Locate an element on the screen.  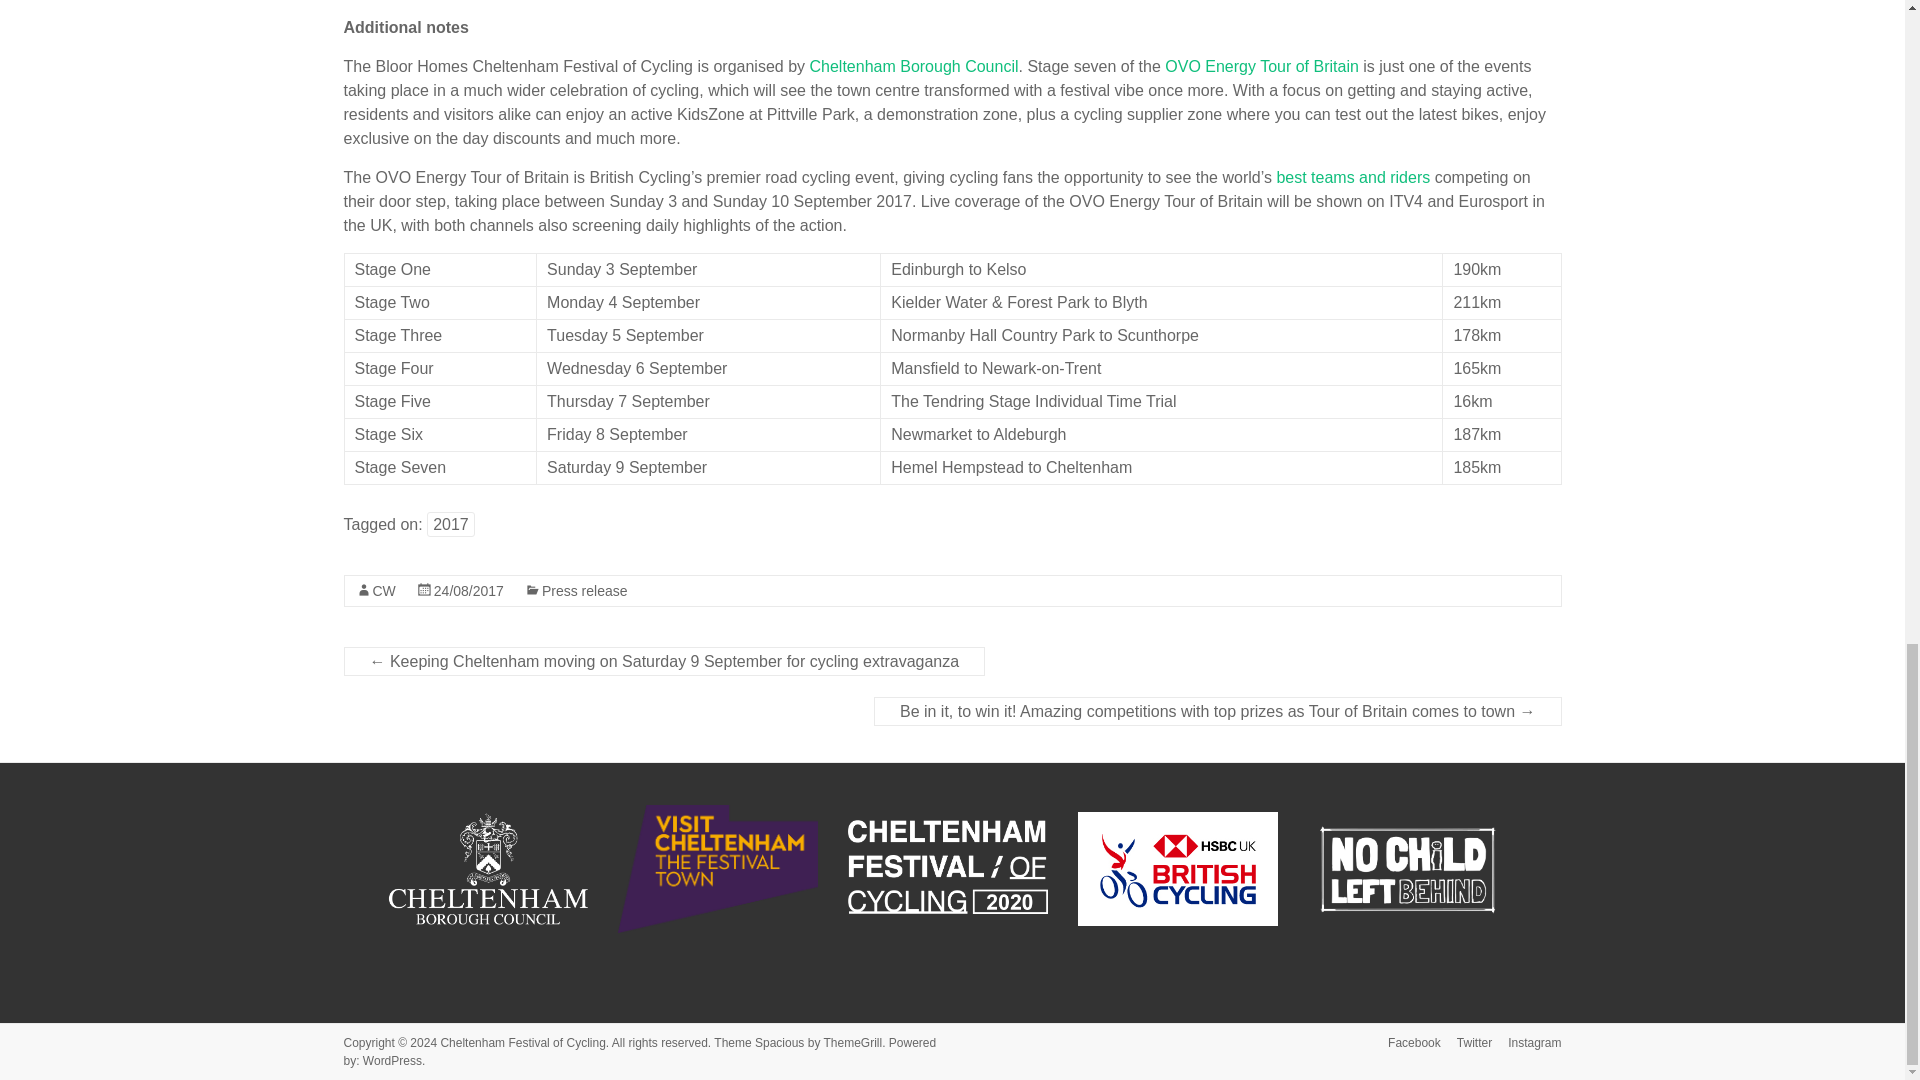
11:47 am is located at coordinates (468, 591).